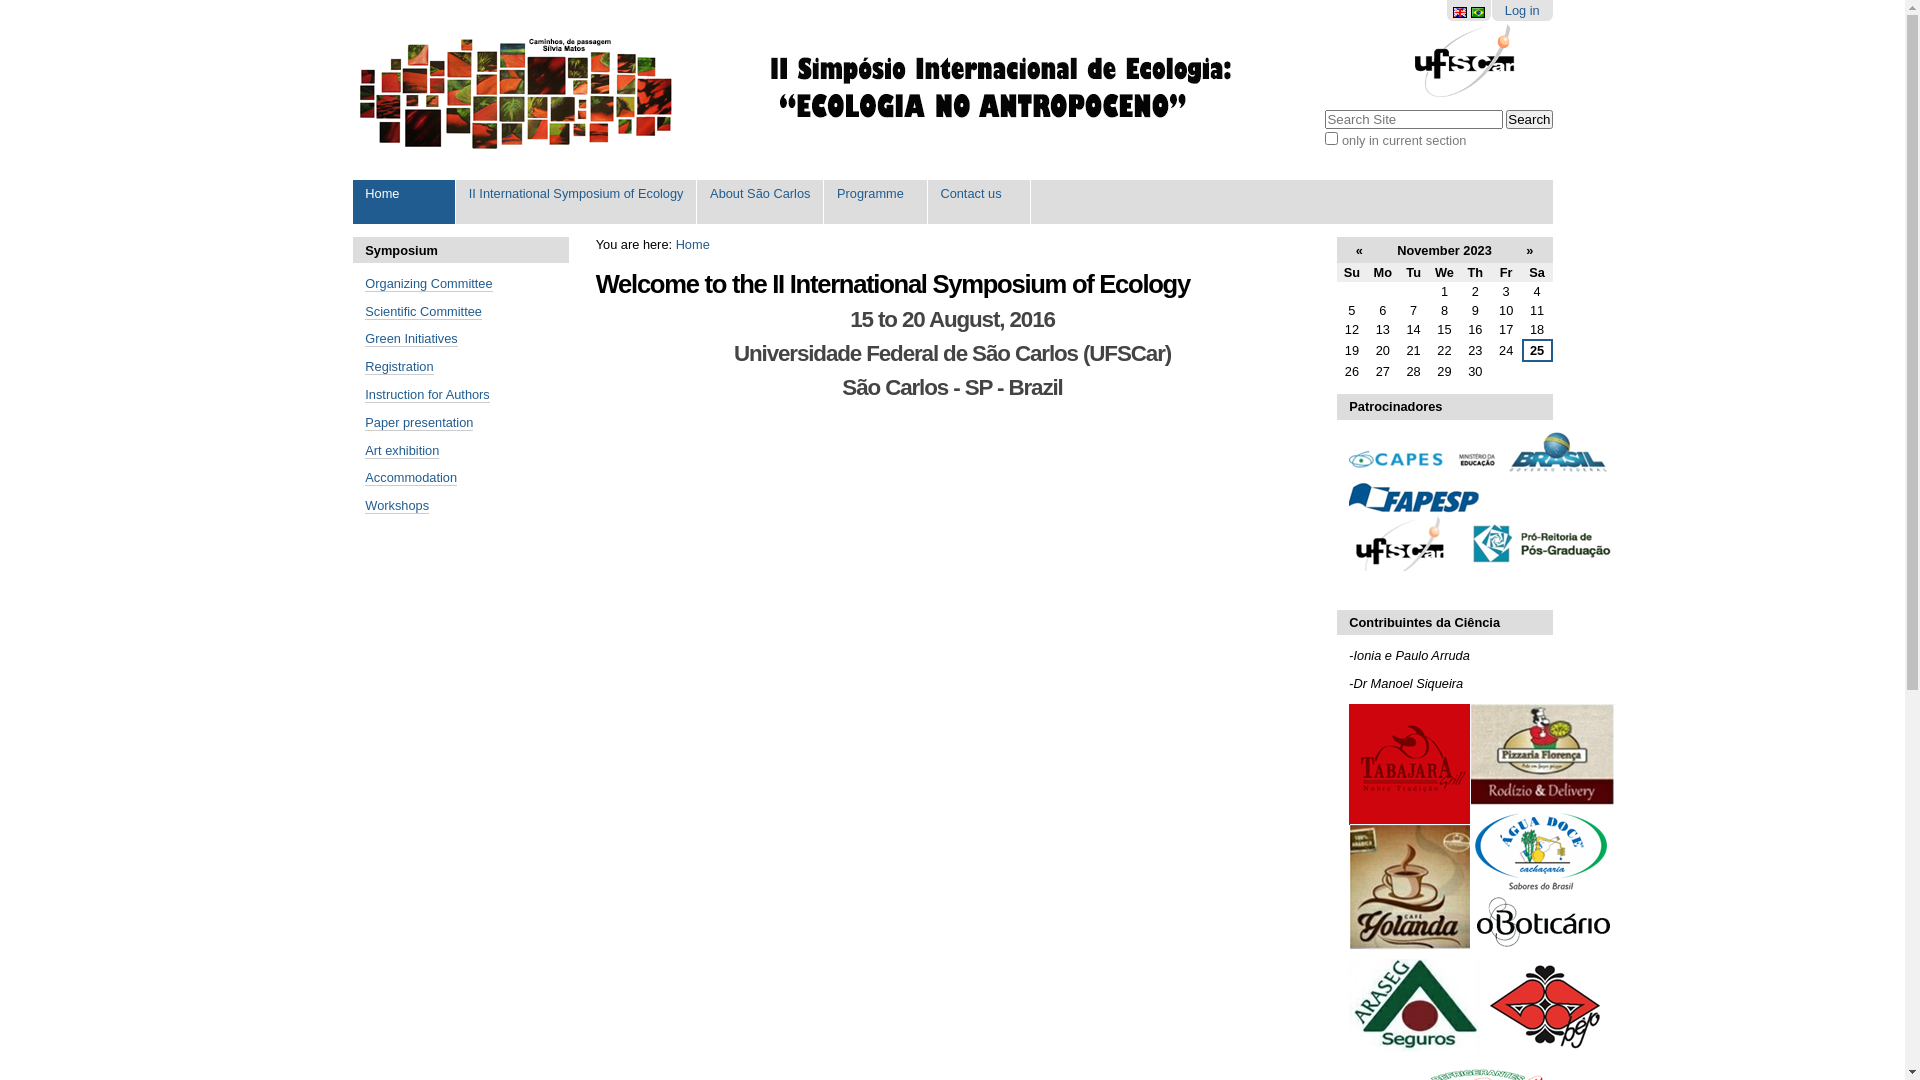 The width and height of the screenshot is (1920, 1080). What do you see at coordinates (402, 451) in the screenshot?
I see `Art exhibition` at bounding box center [402, 451].